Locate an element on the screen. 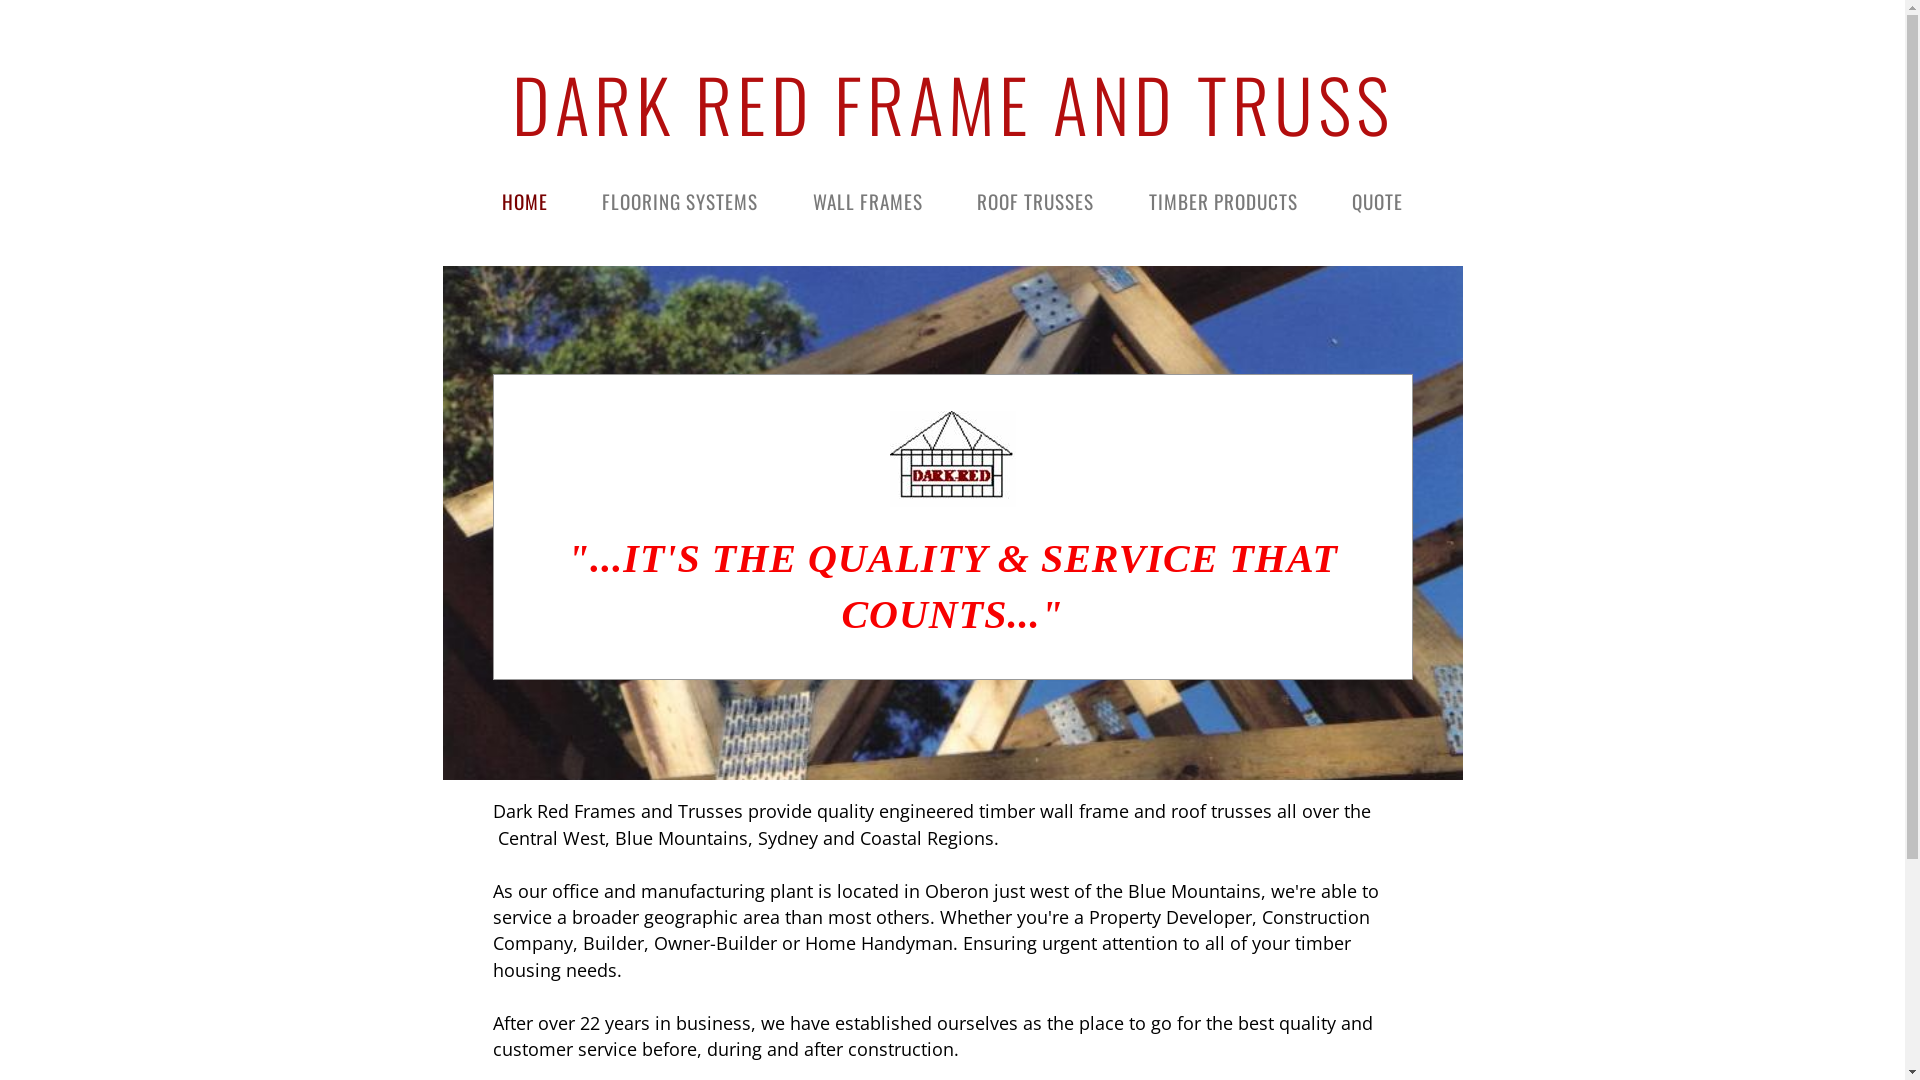 This screenshot has height=1080, width=1920. FLOORING SYSTEMS is located at coordinates (680, 201).